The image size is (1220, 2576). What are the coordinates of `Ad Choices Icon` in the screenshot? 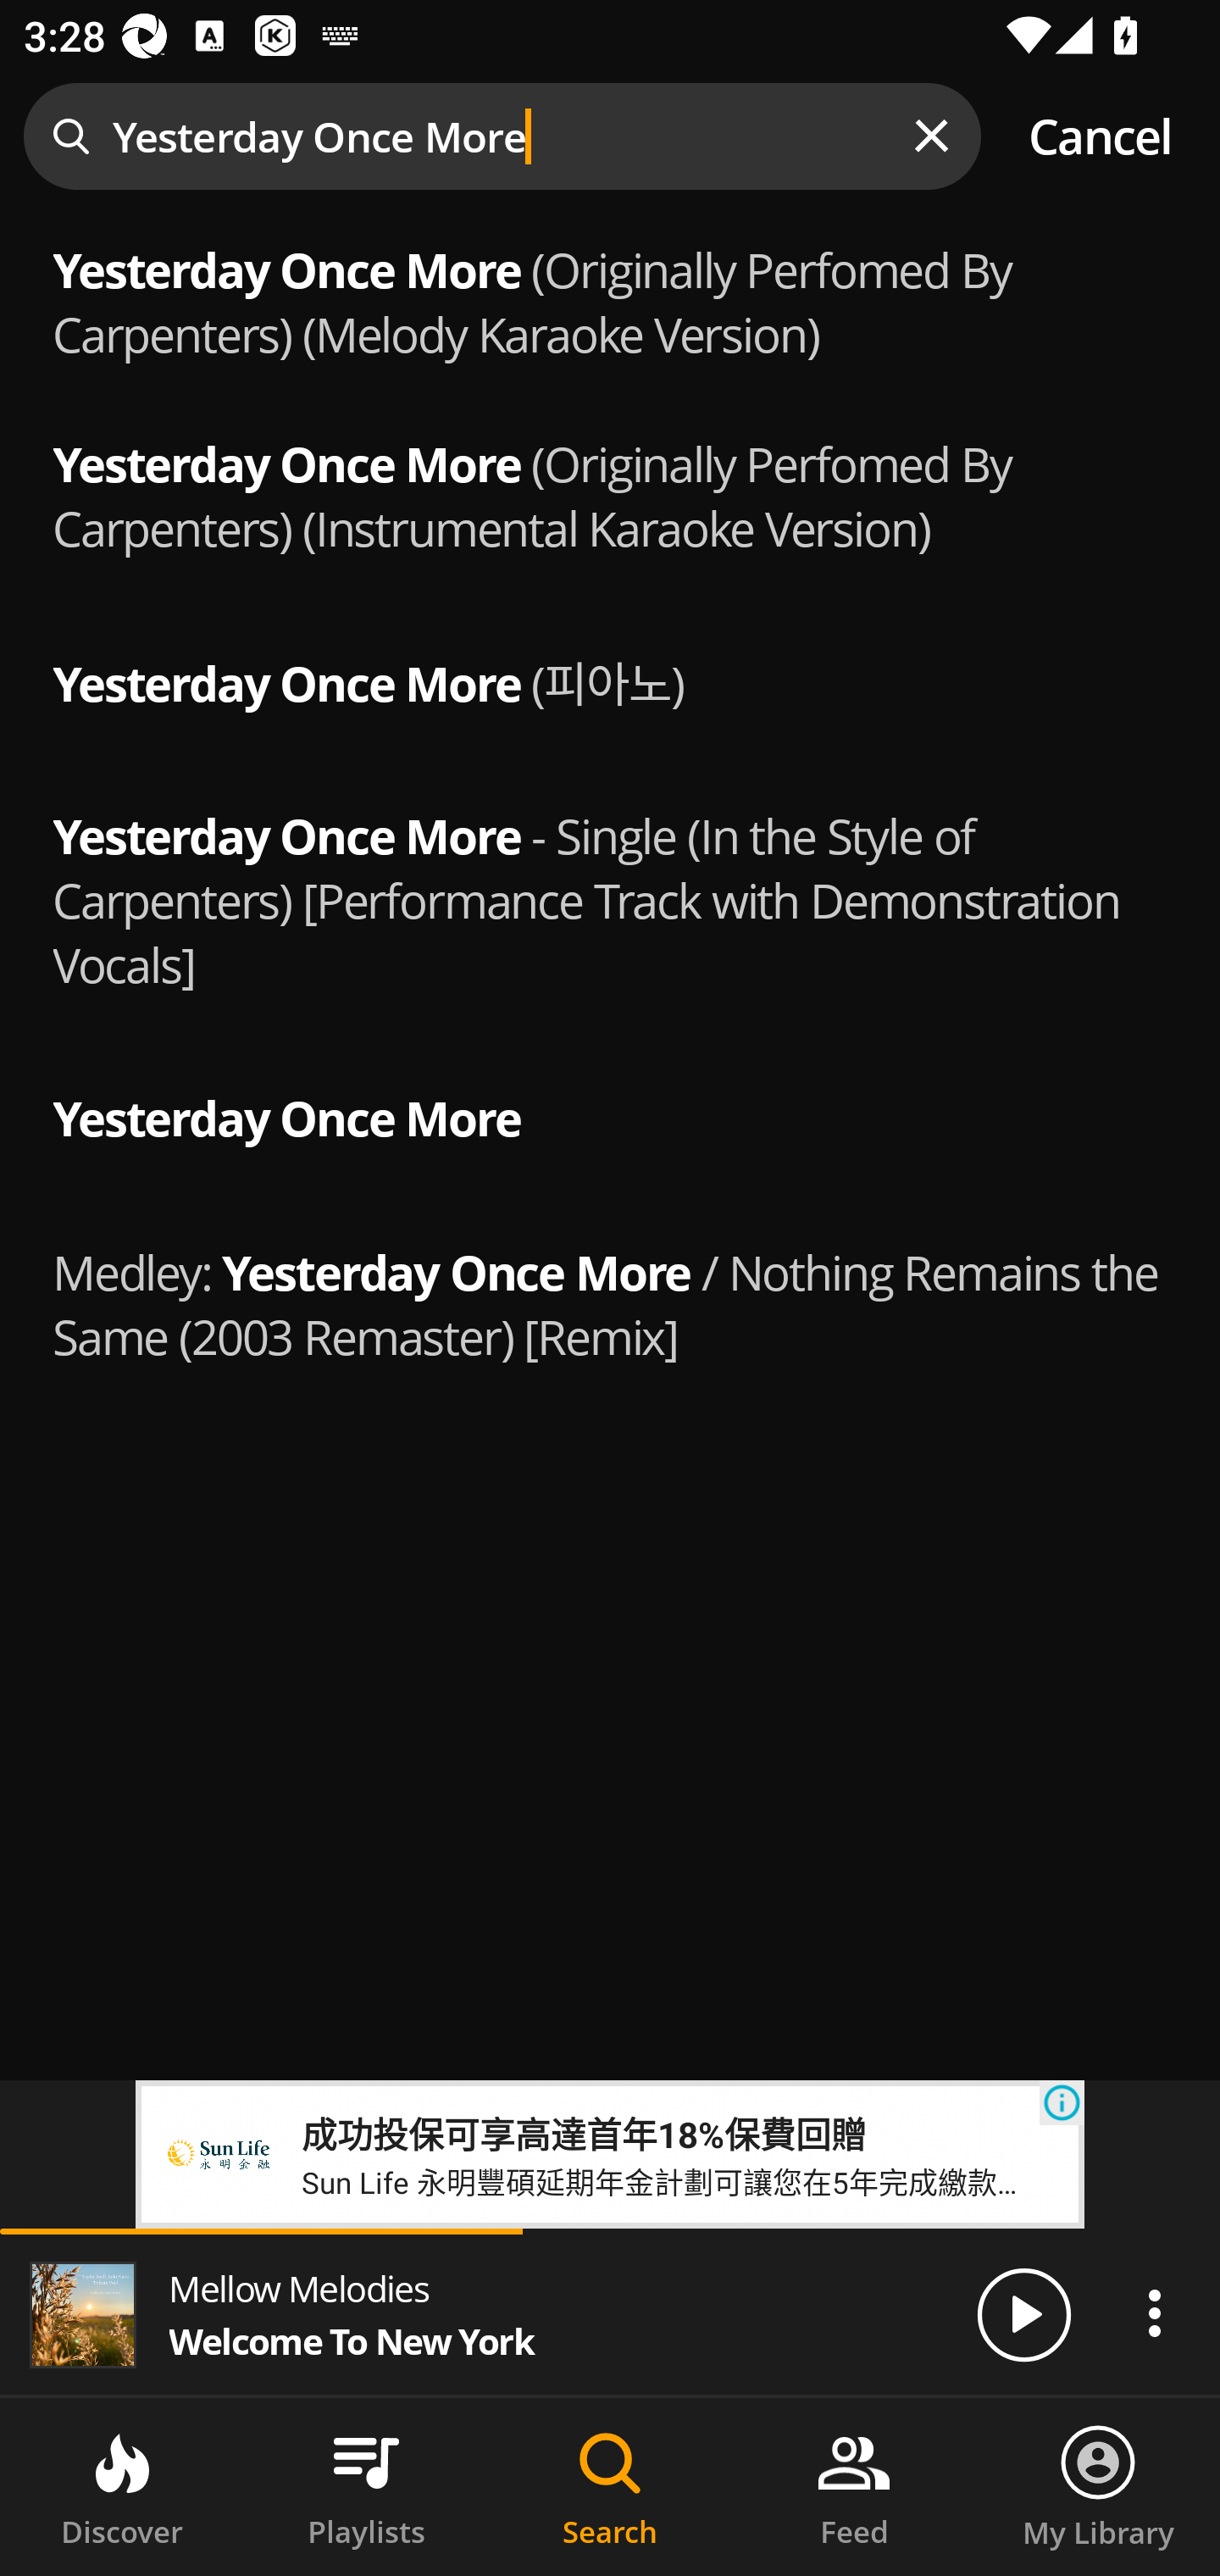 It's located at (1062, 2103).